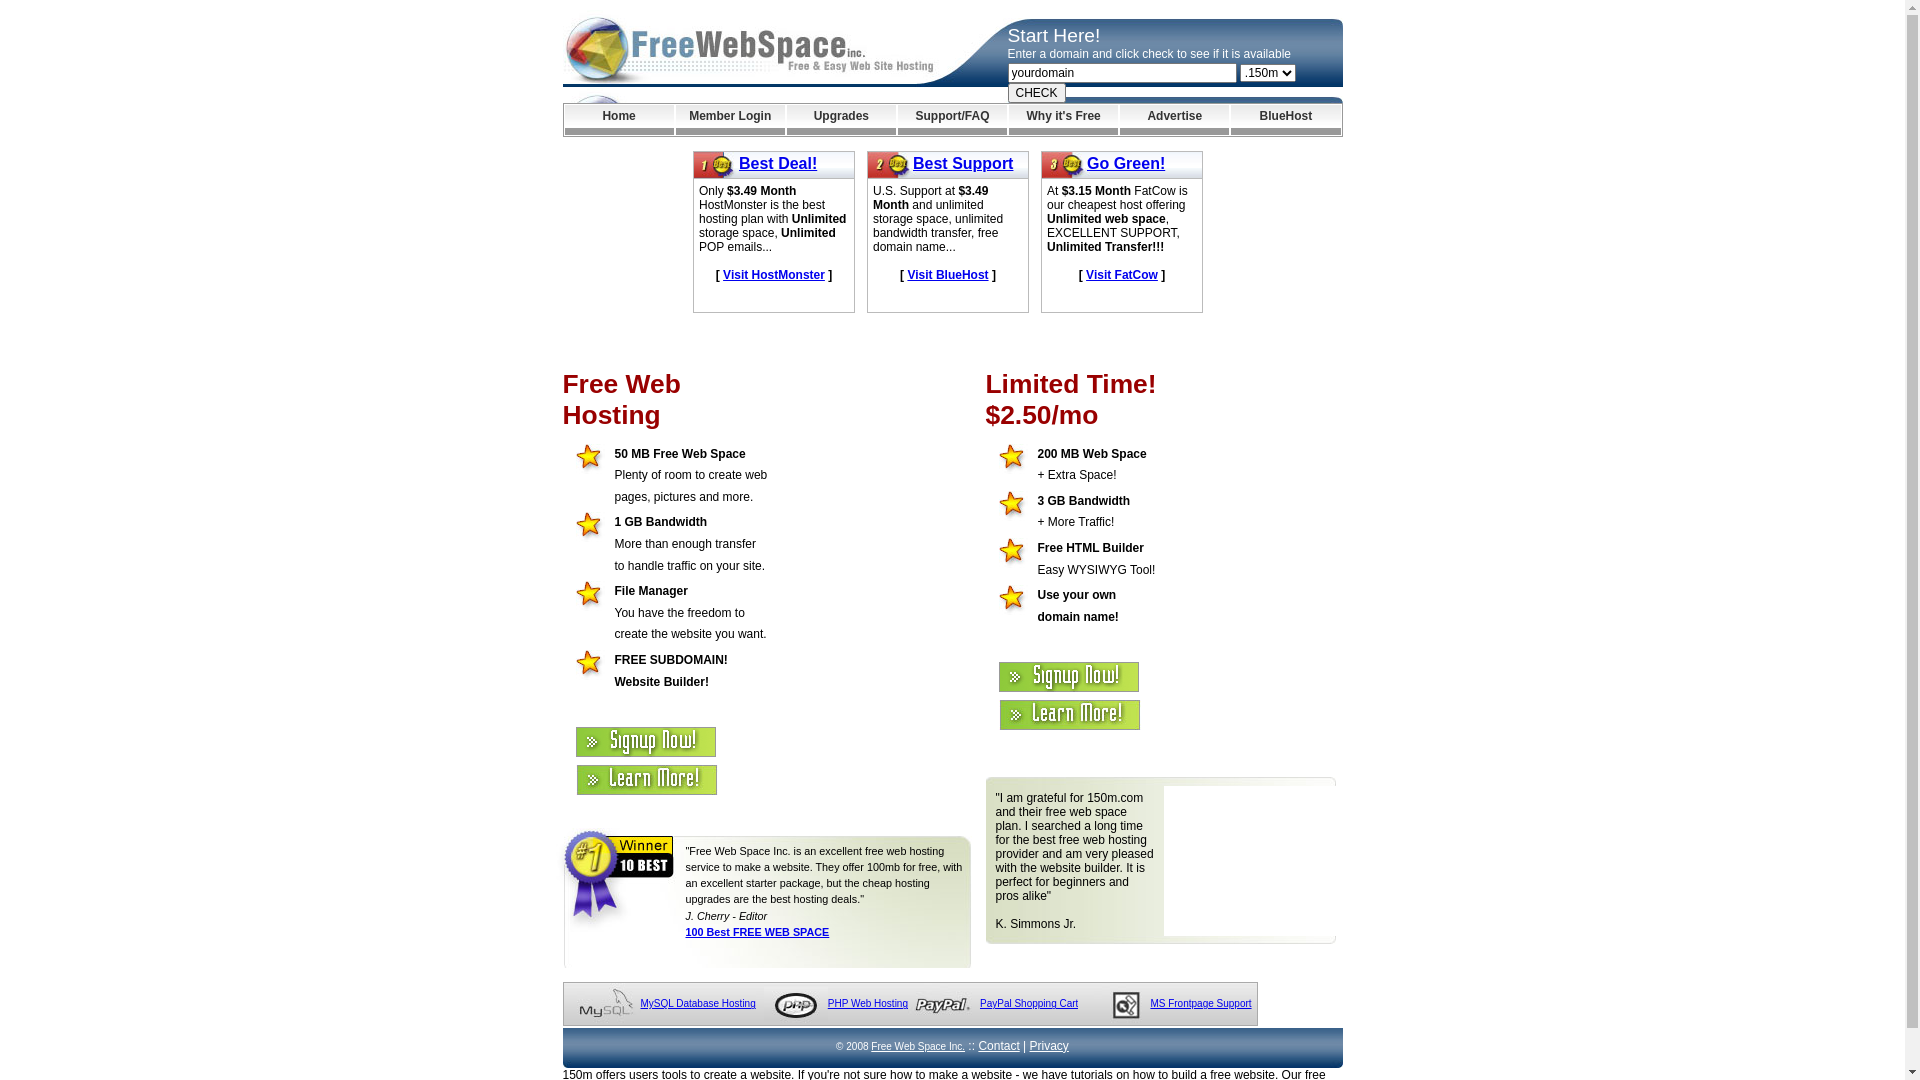 The image size is (1920, 1080). What do you see at coordinates (1286, 120) in the screenshot?
I see `BlueHost` at bounding box center [1286, 120].